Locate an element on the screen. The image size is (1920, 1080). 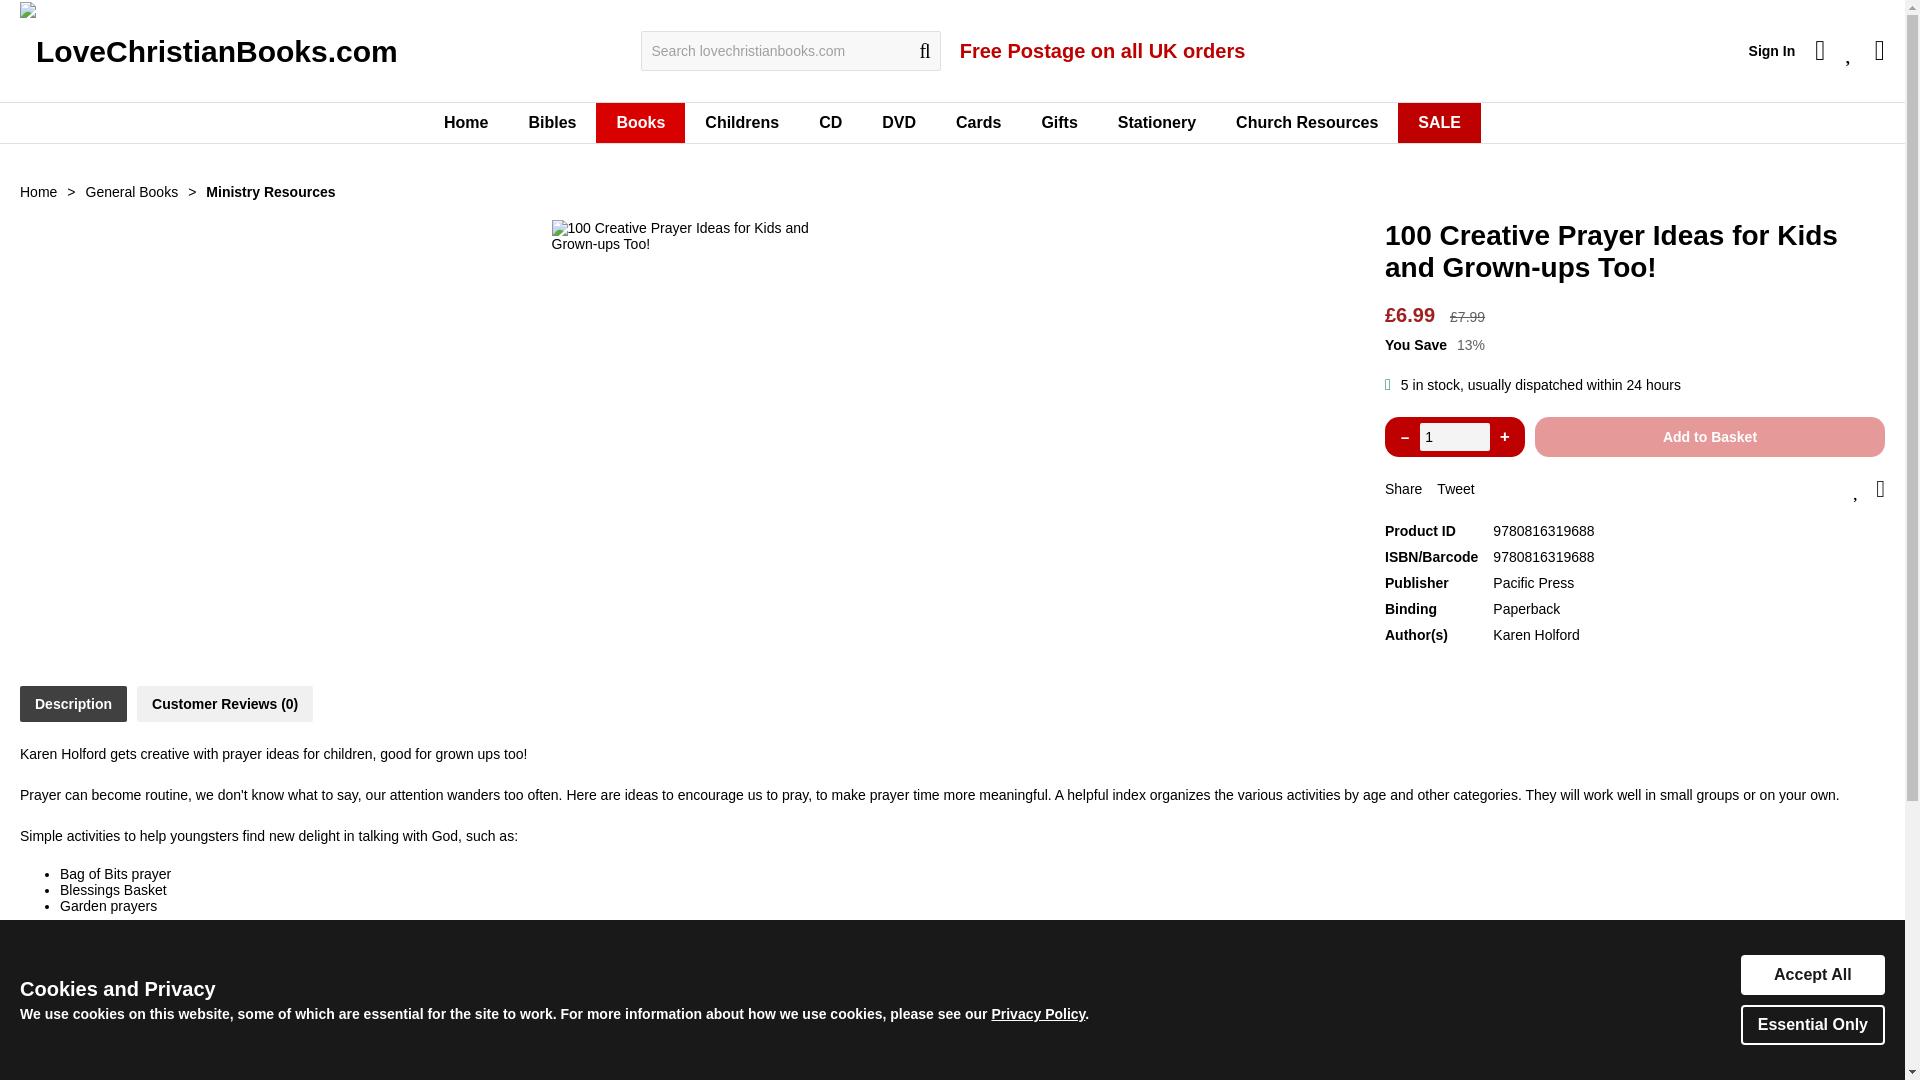
Buy all the resources for your church here is located at coordinates (1306, 122).